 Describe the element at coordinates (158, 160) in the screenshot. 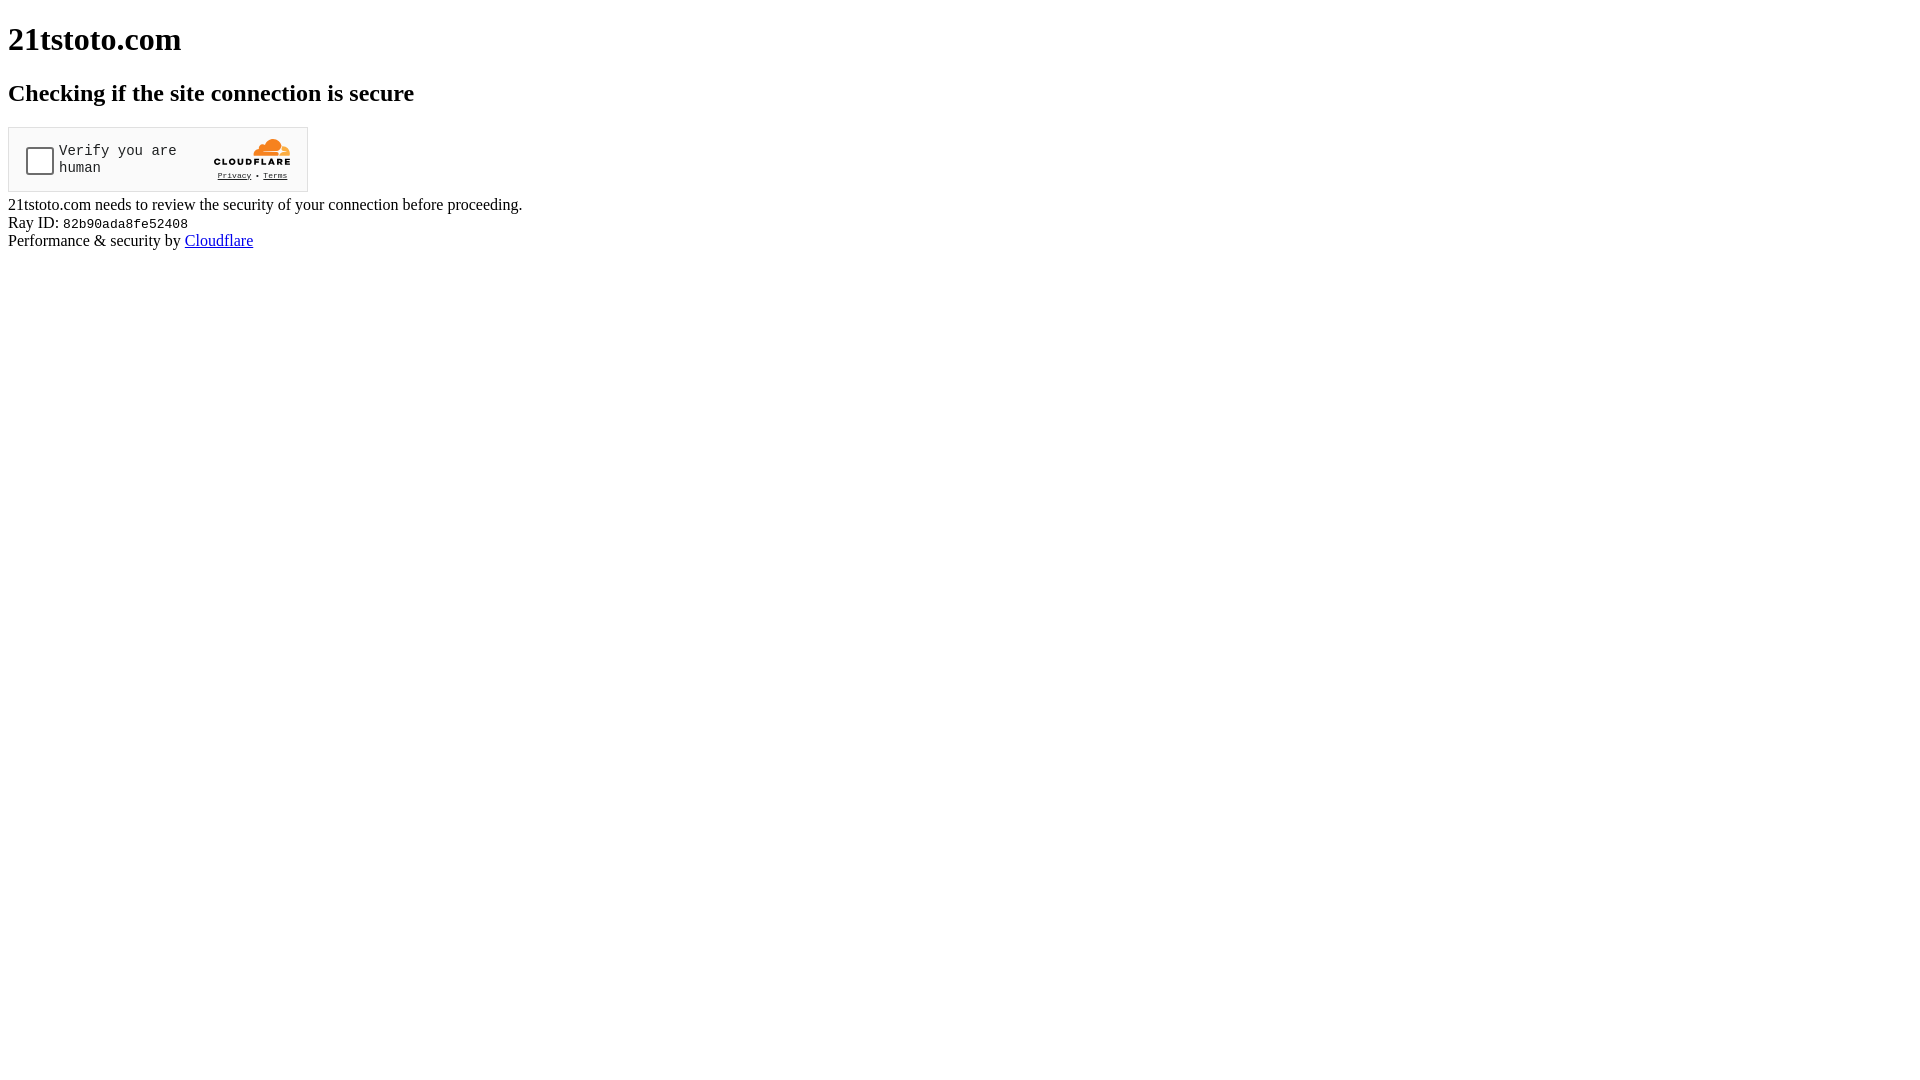

I see `Widget containing a Cloudflare security challenge` at that location.